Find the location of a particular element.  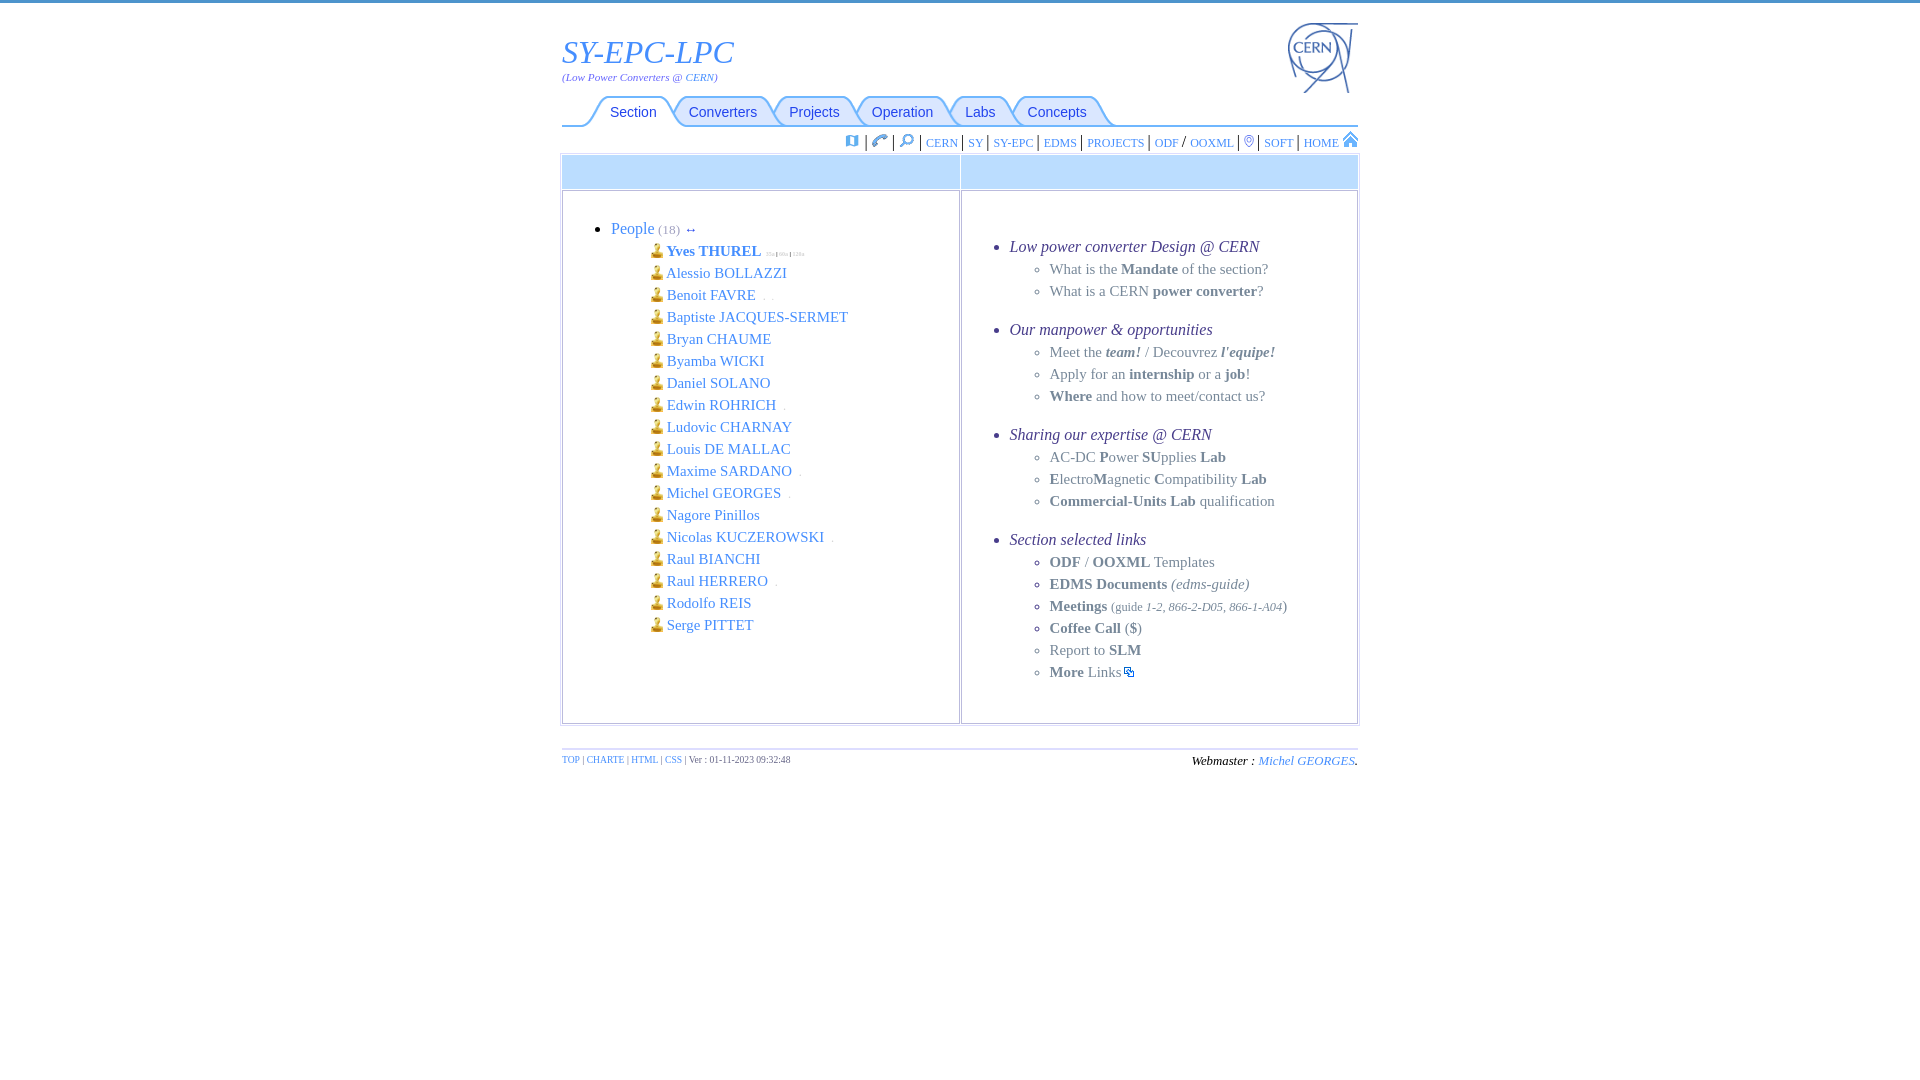

 .  is located at coordinates (832, 537).